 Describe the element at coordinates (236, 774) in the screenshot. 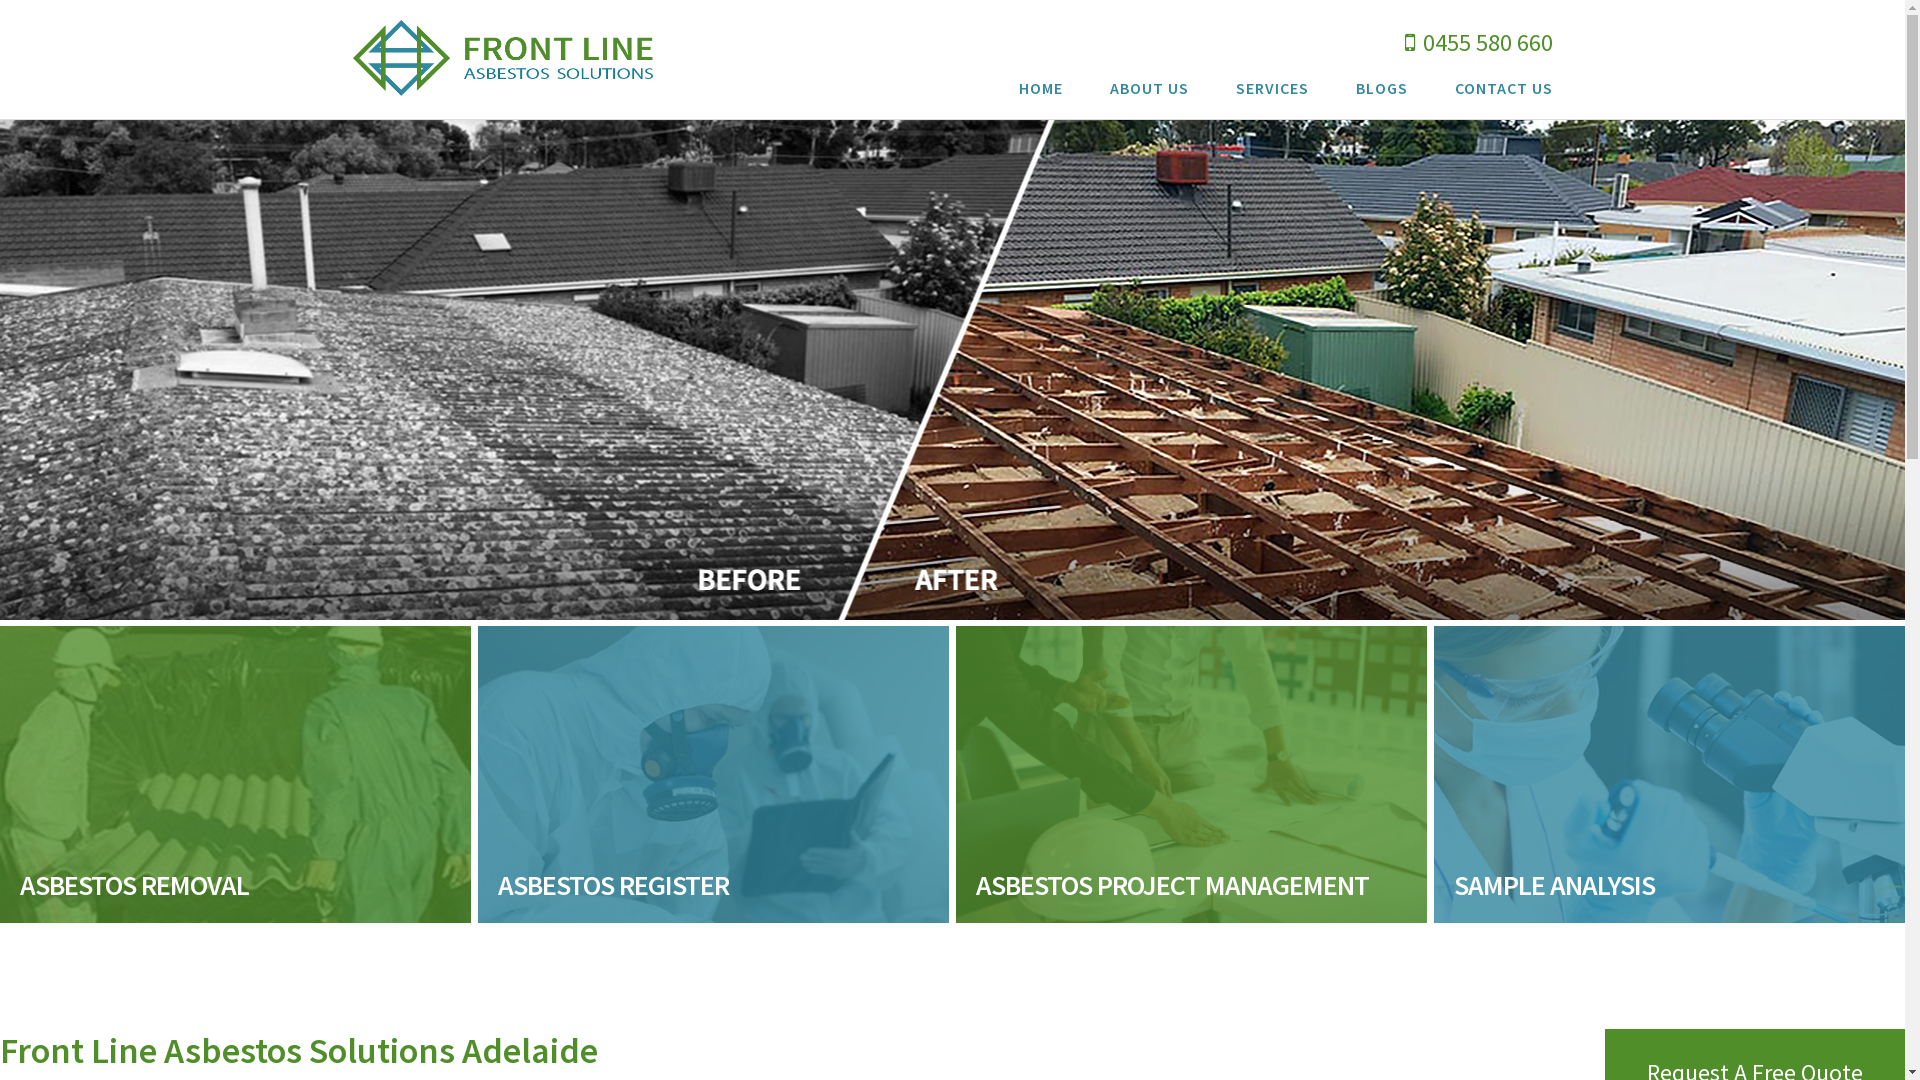

I see `ASBESTOS REMOVAL` at that location.